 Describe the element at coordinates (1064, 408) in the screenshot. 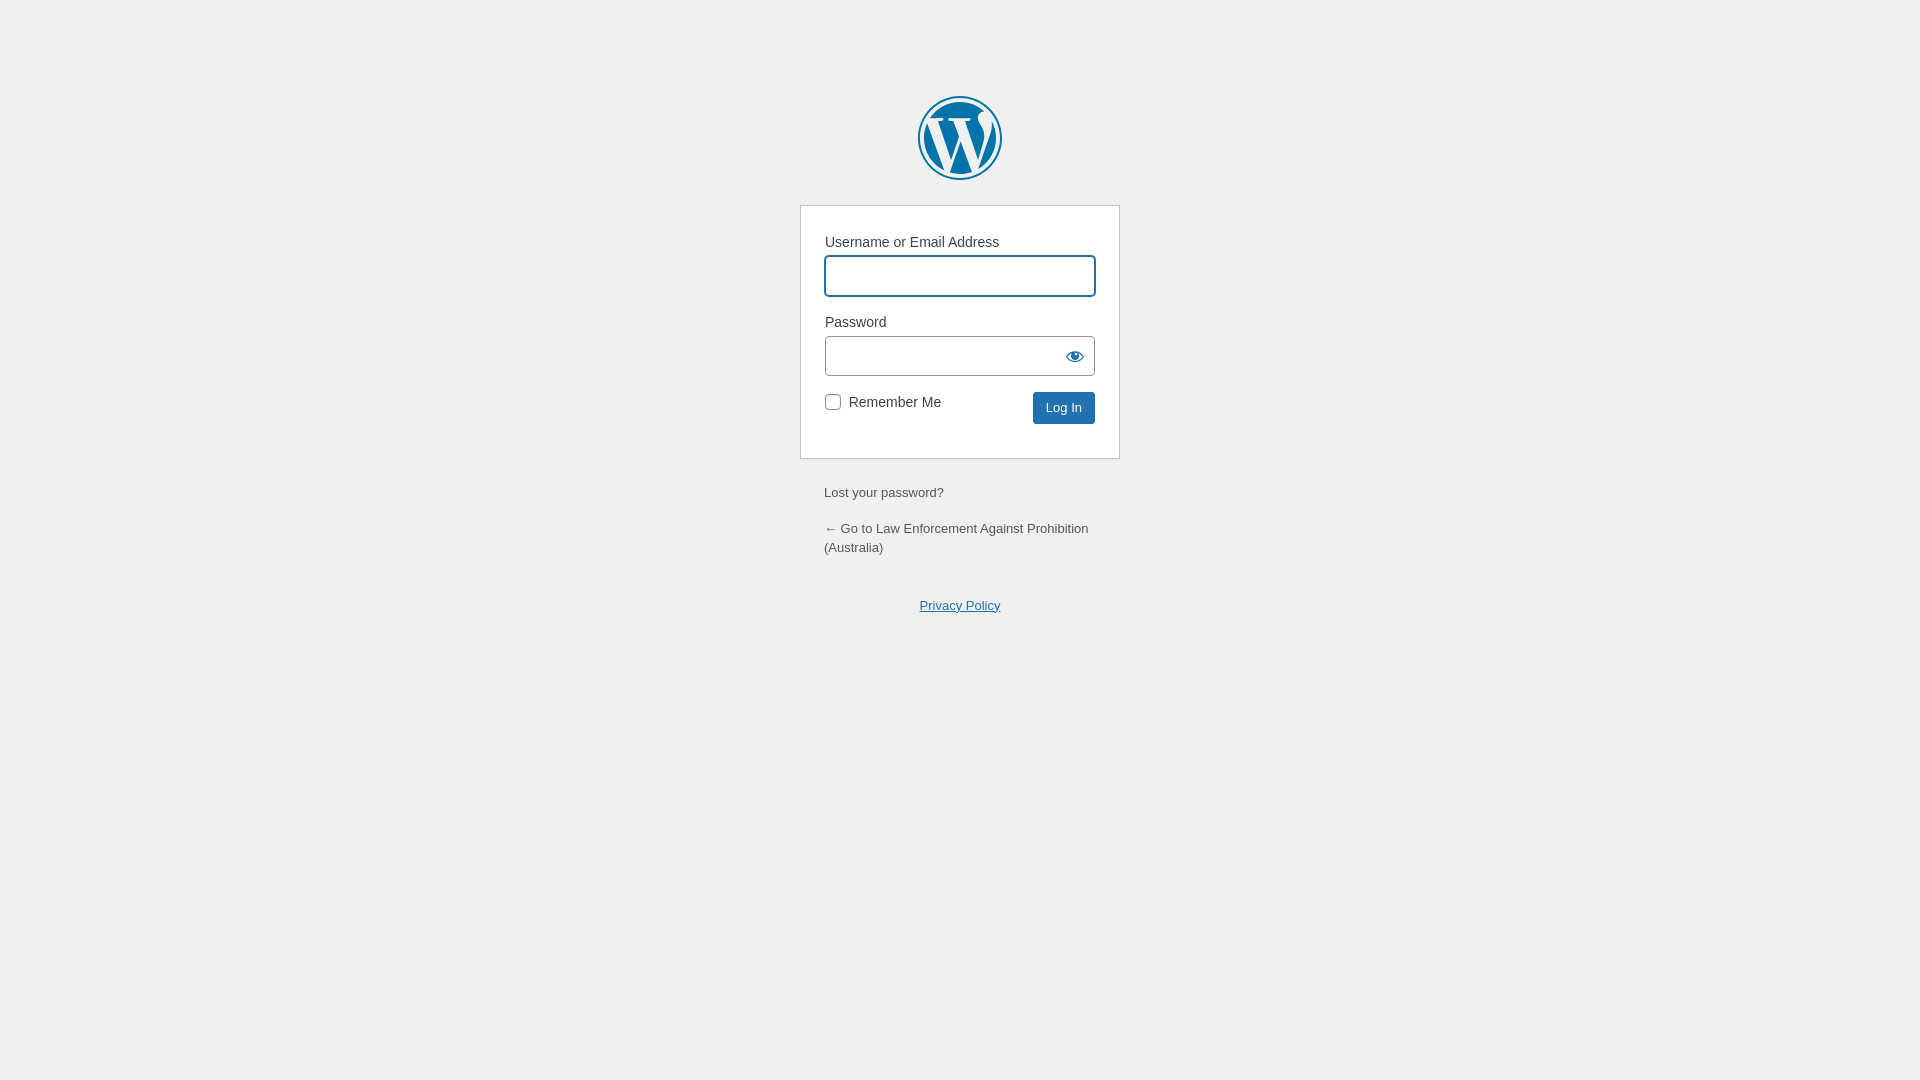

I see `Log In` at that location.